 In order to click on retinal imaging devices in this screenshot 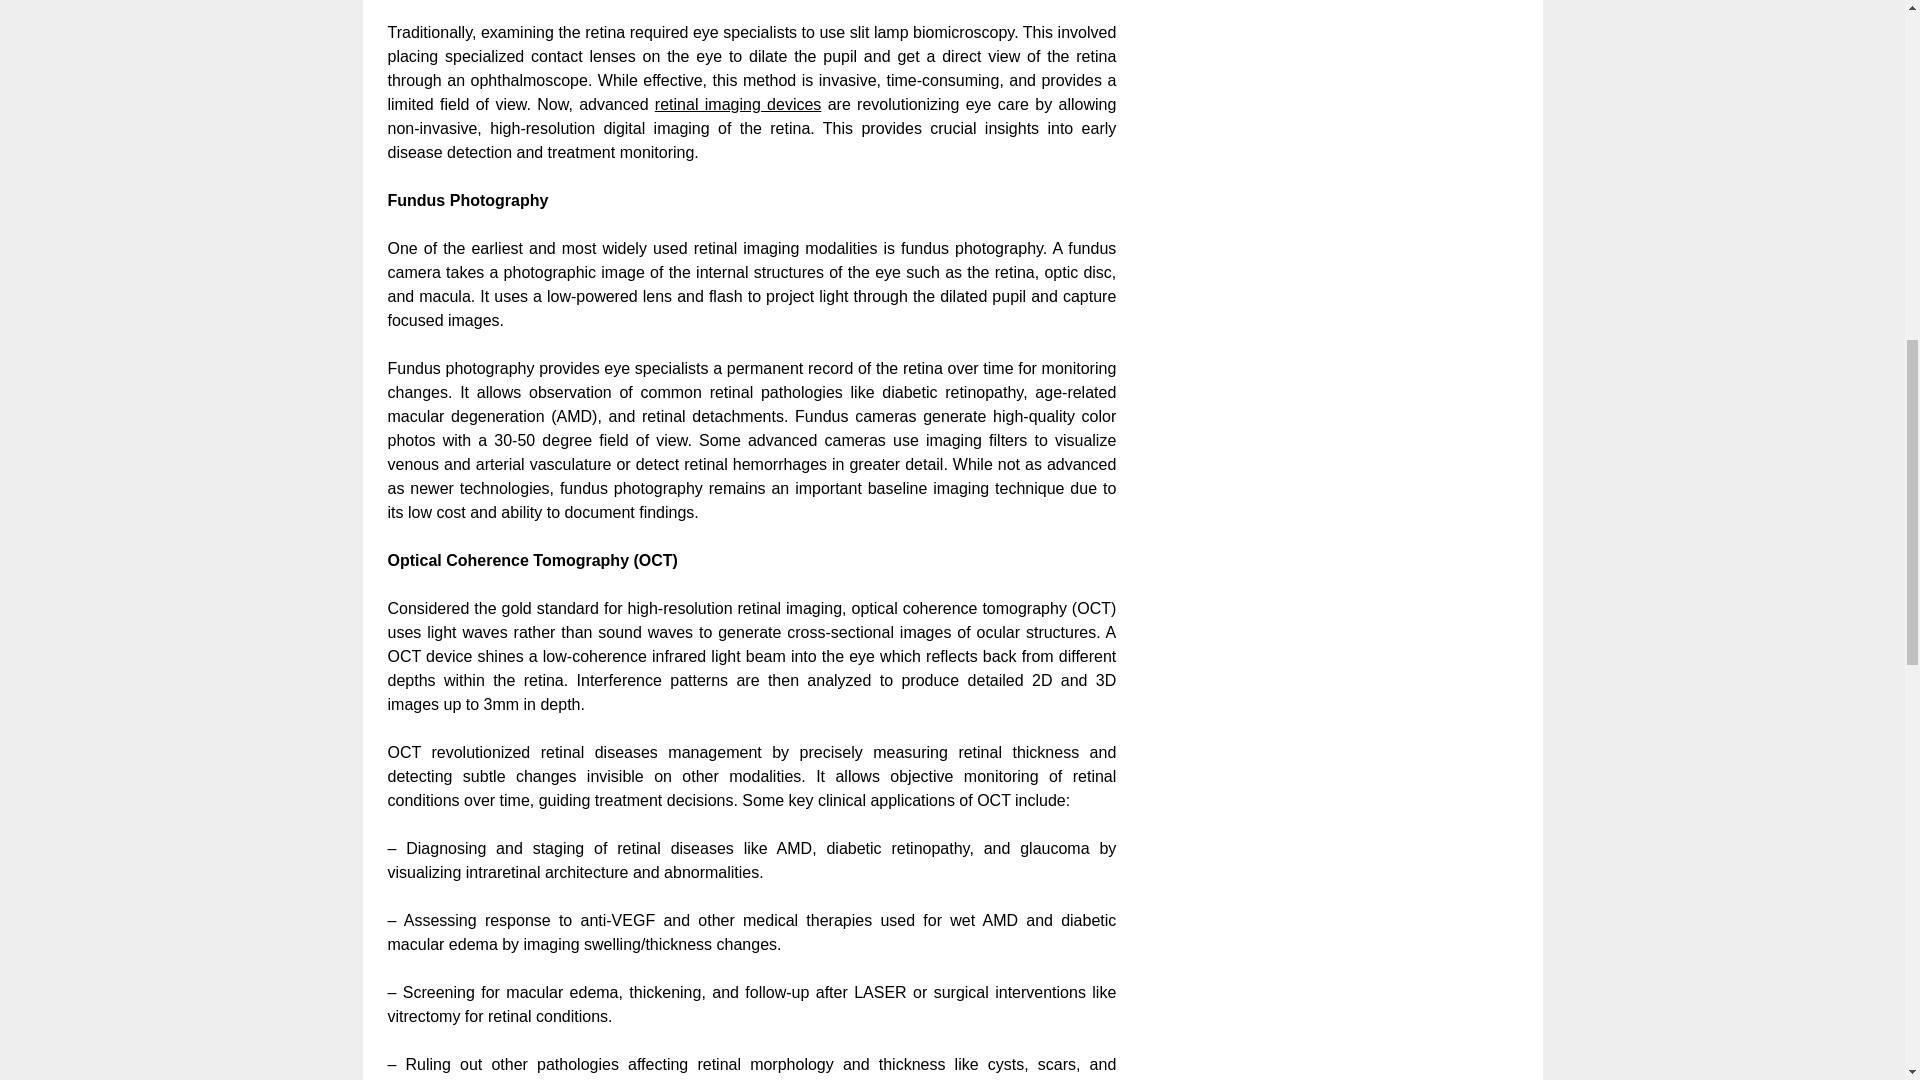, I will do `click(738, 104)`.